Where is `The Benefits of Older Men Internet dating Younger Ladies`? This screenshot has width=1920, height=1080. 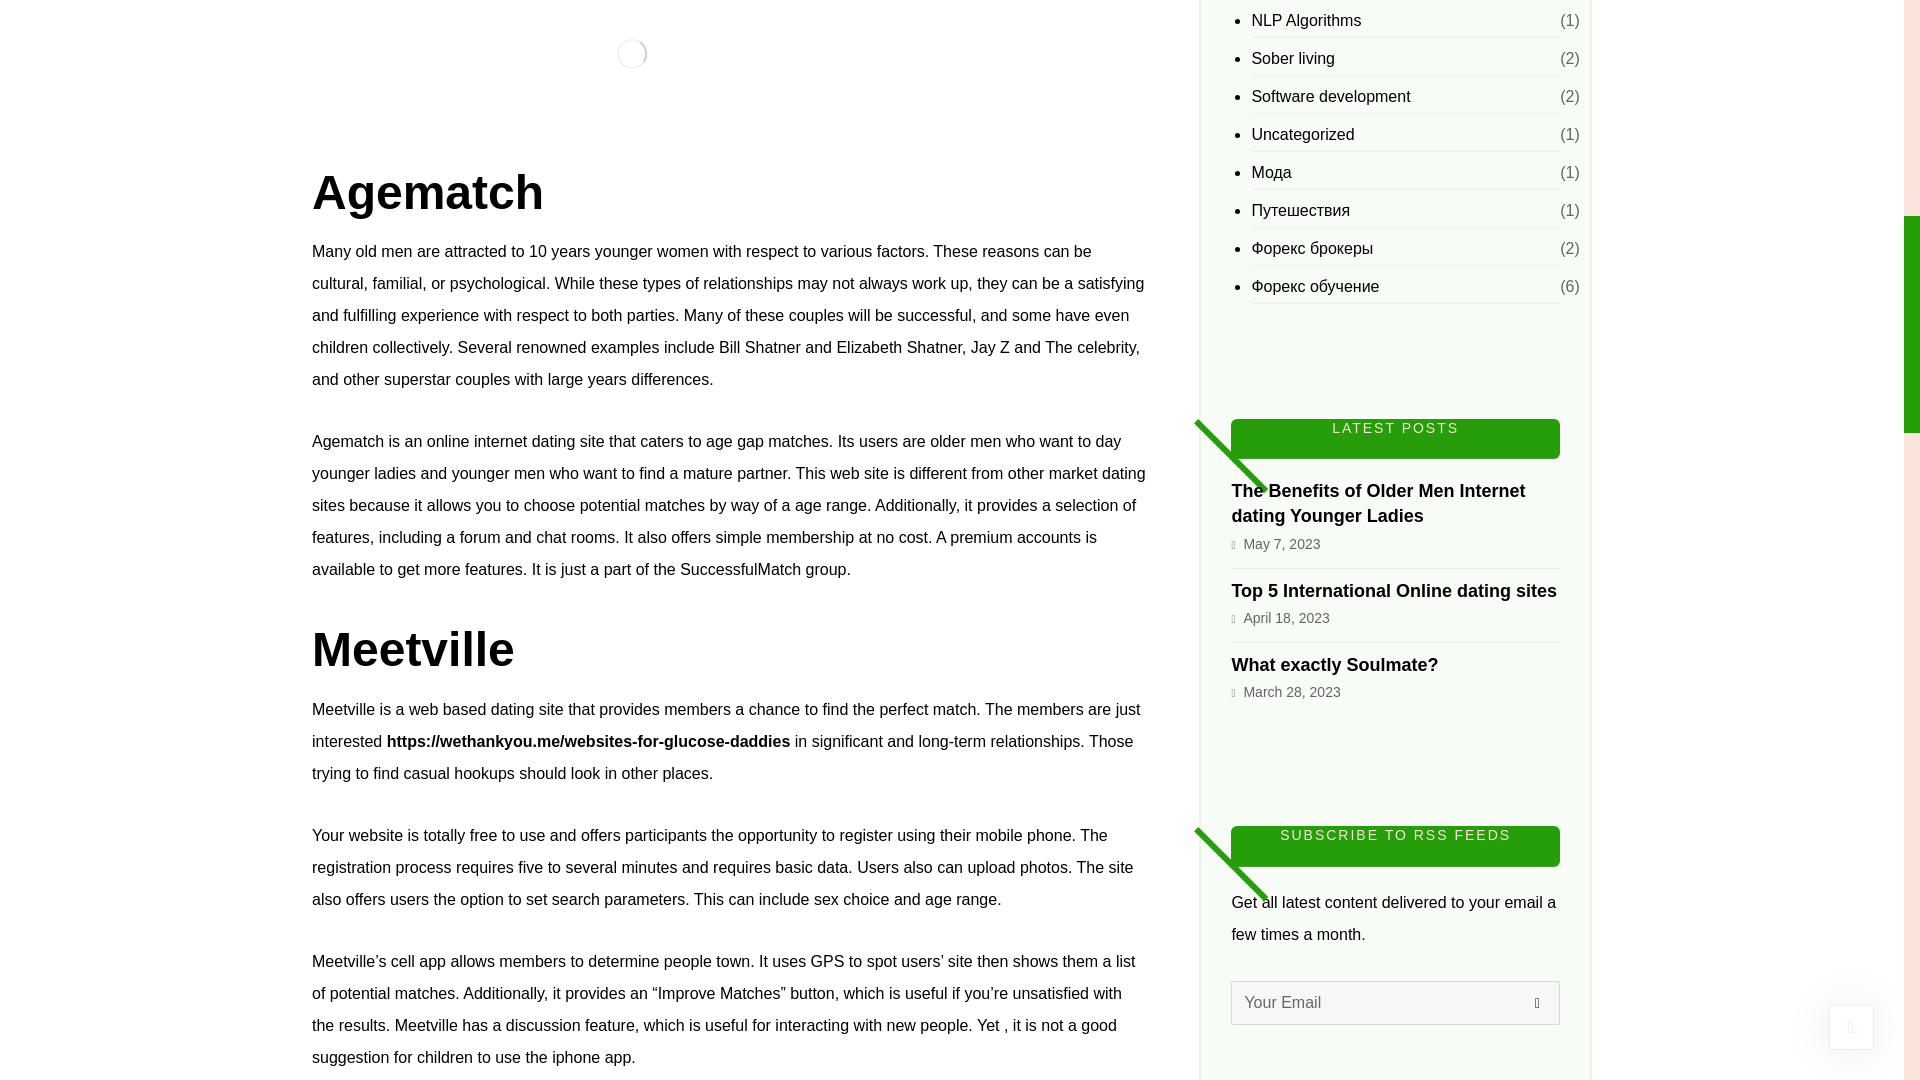
The Benefits of Older Men Internet dating Younger Ladies is located at coordinates (1377, 502).